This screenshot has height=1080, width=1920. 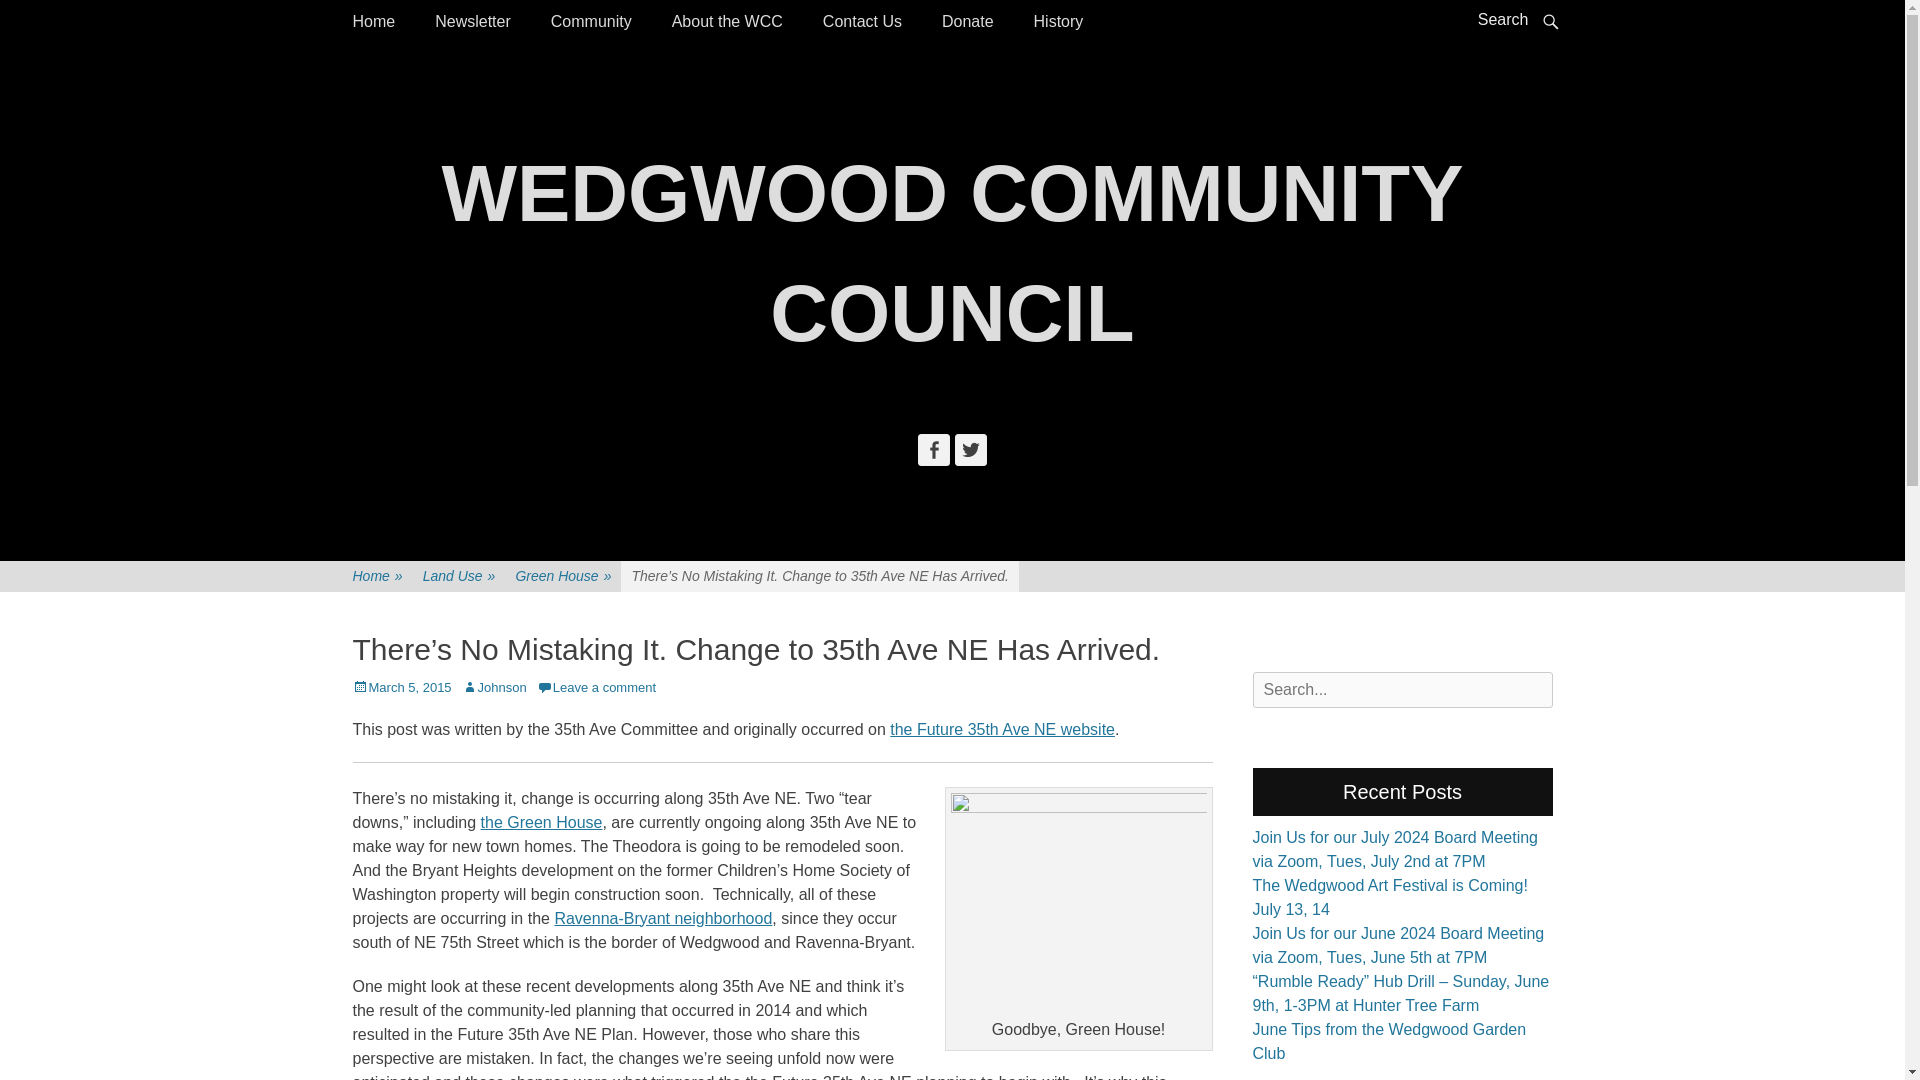 I want to click on Facebook, so click(x=934, y=450).